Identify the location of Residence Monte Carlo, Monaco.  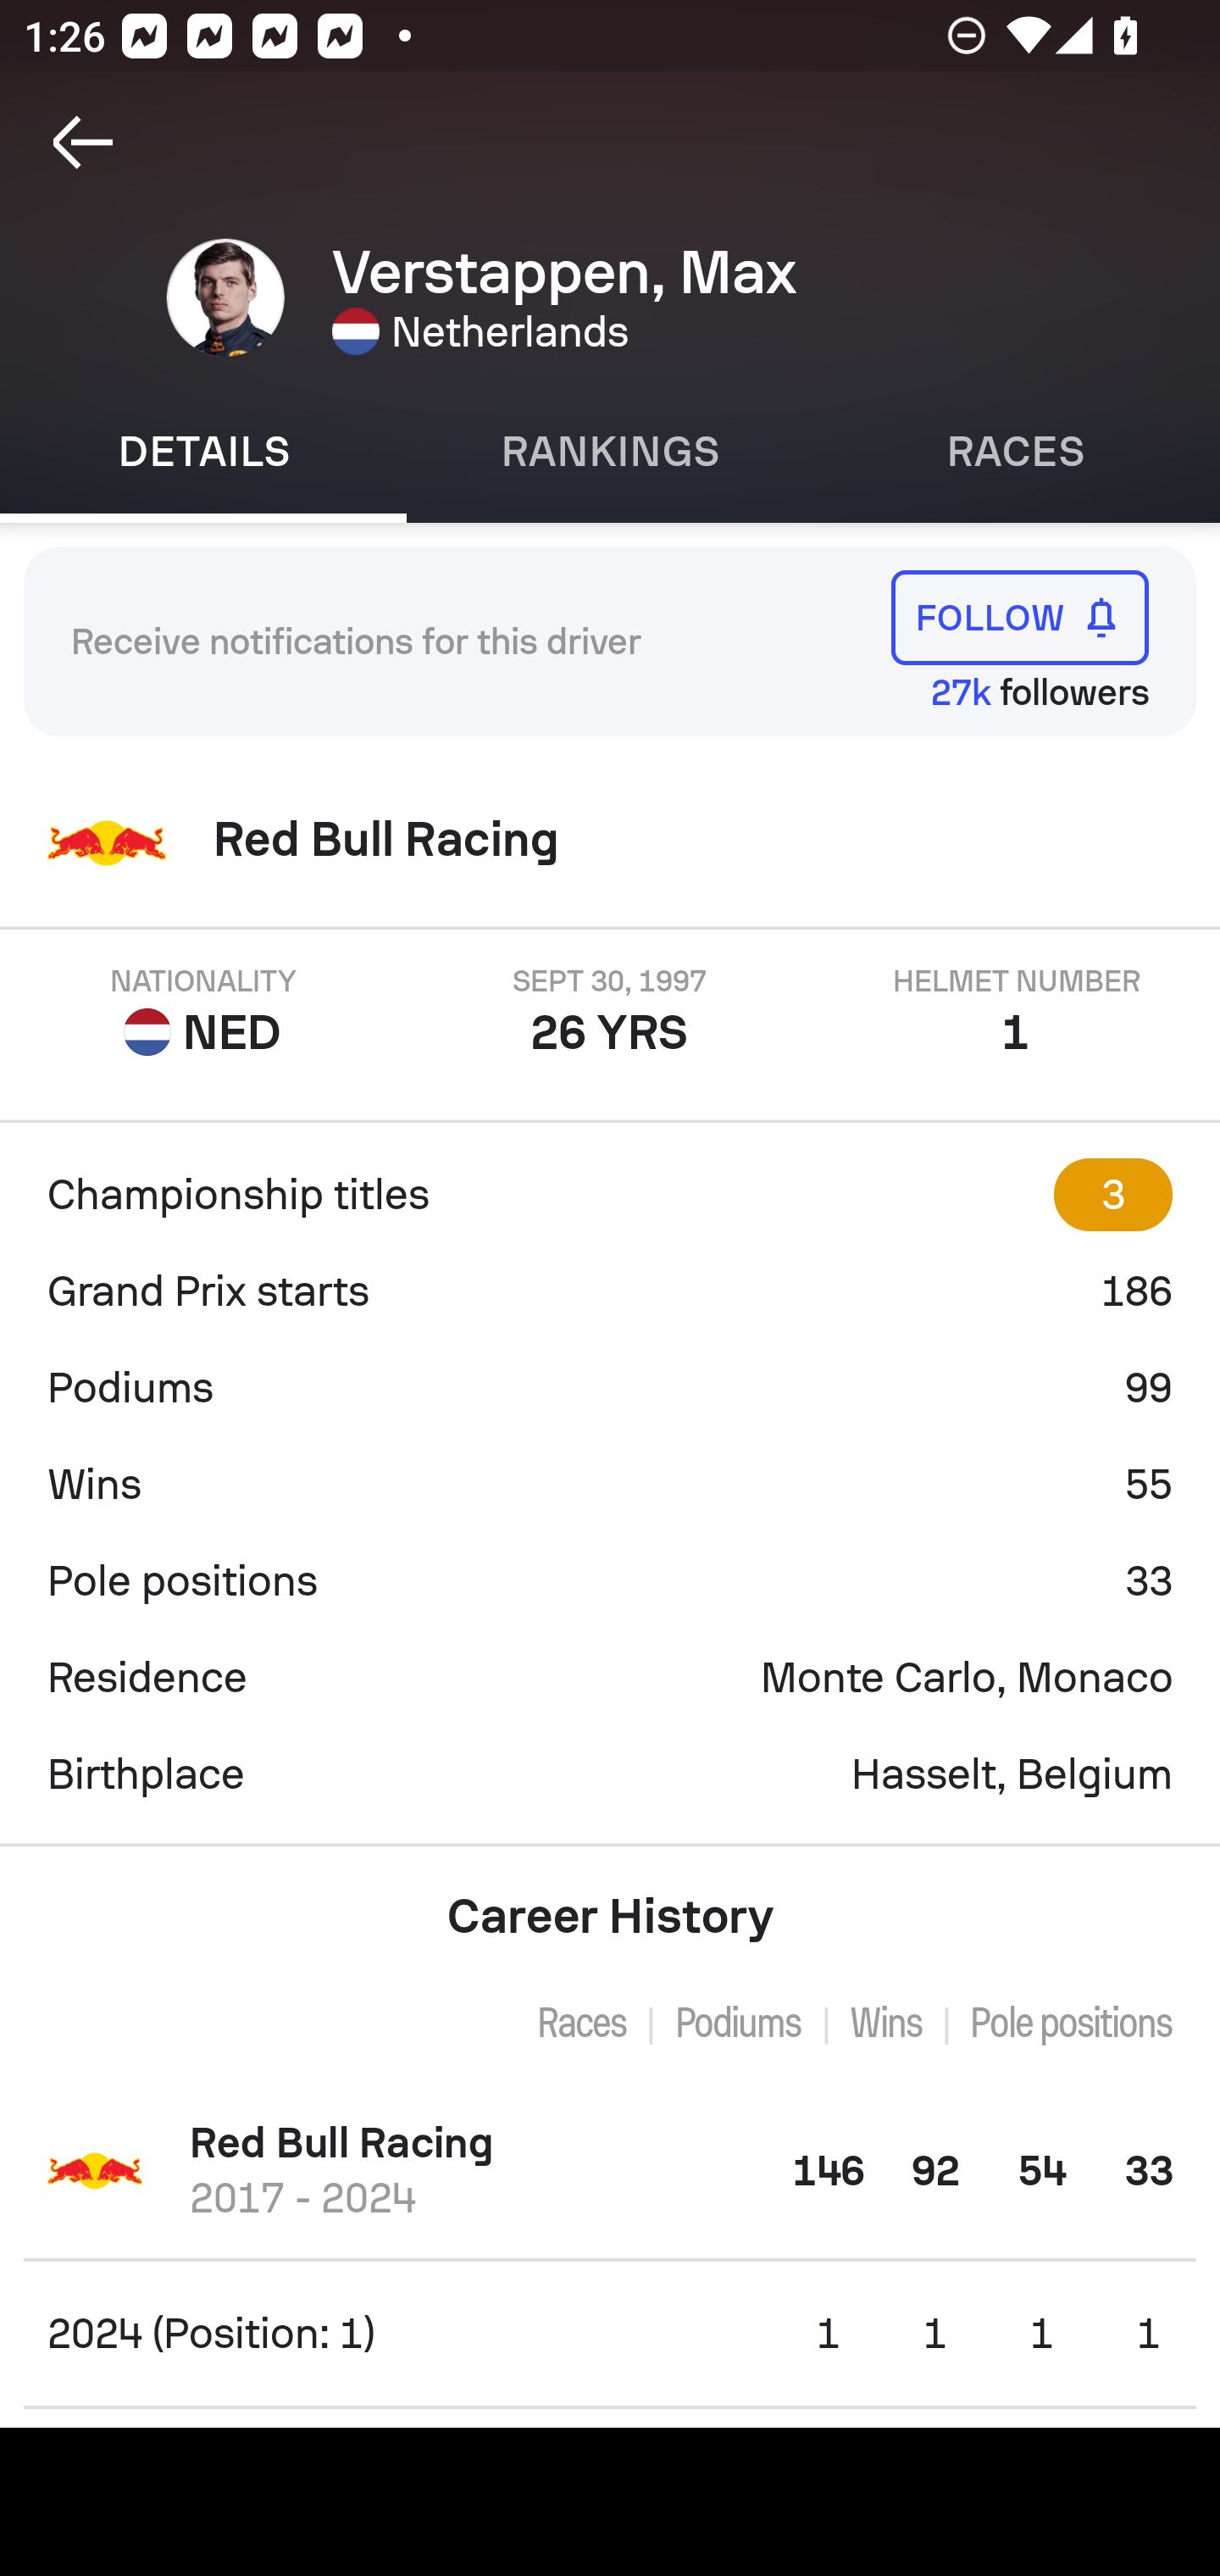
(610, 1678).